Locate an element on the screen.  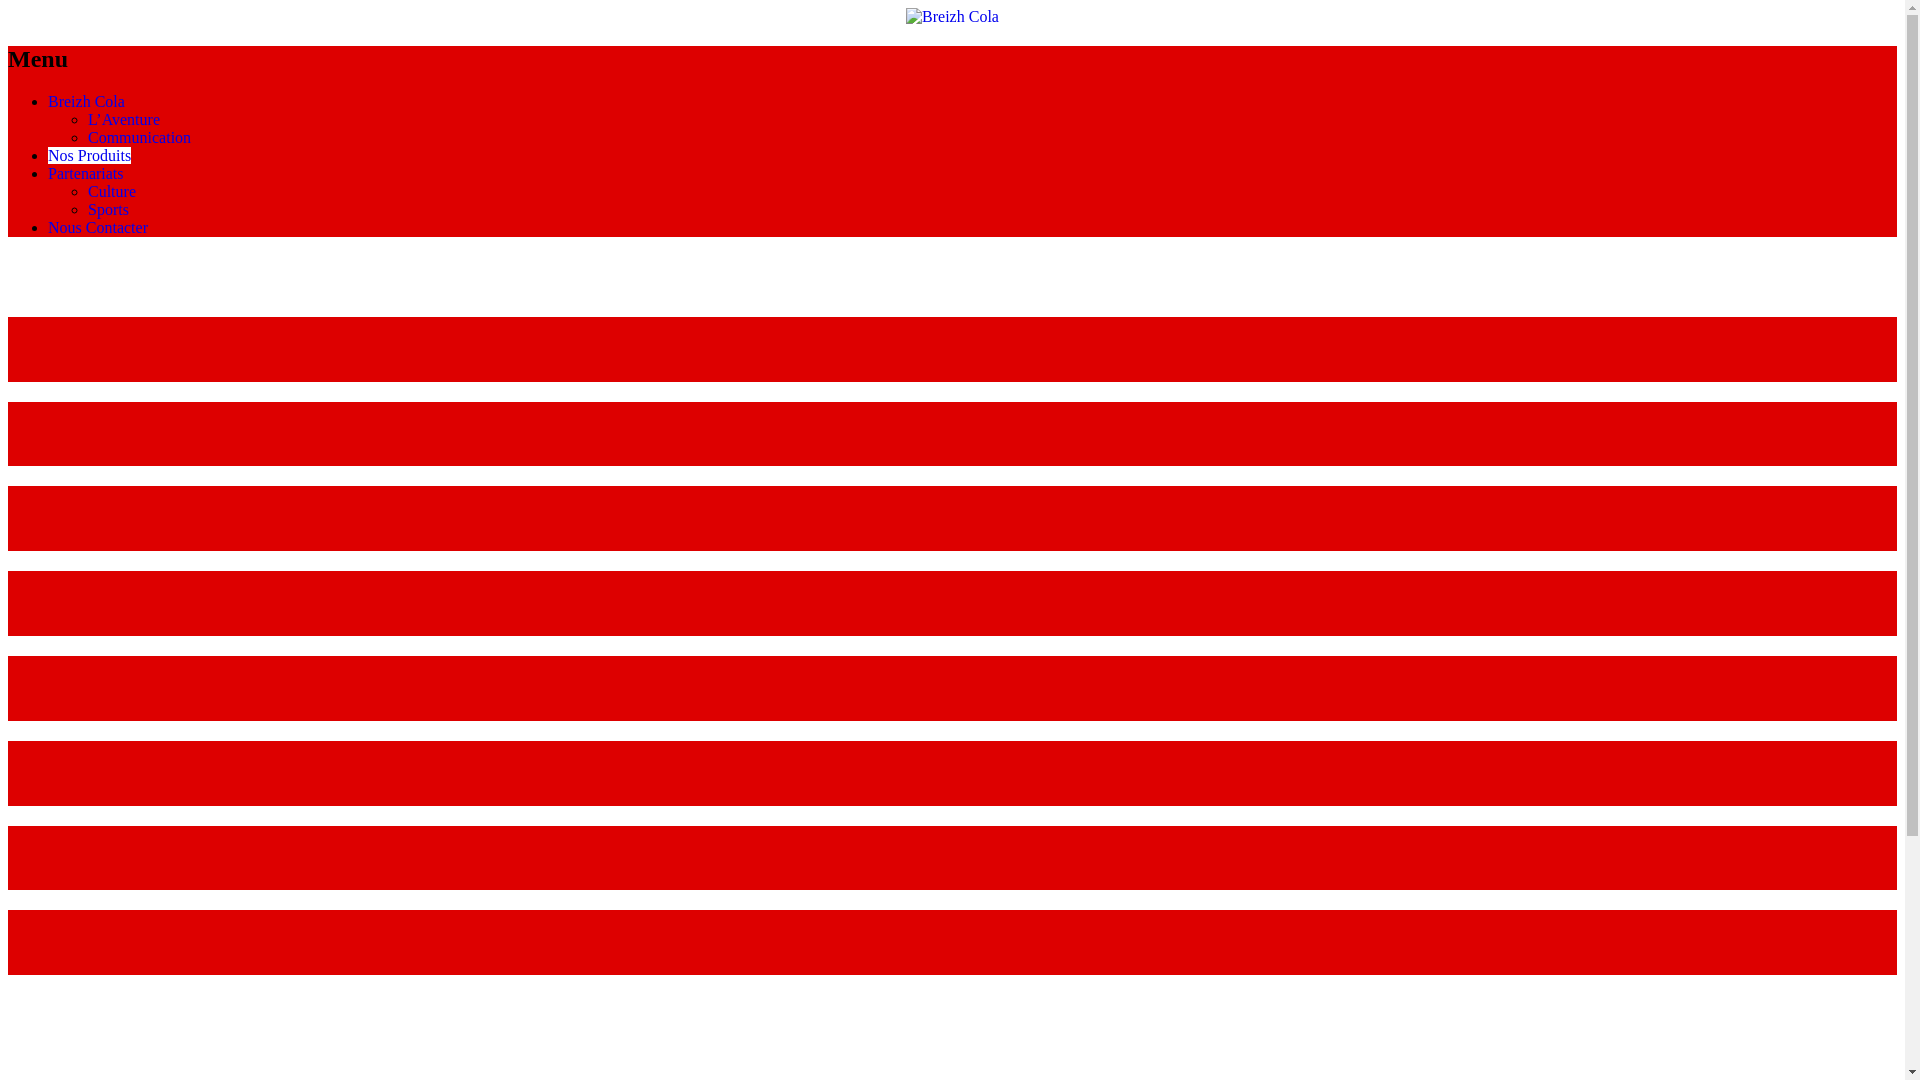
Nos Produits is located at coordinates (90, 156).